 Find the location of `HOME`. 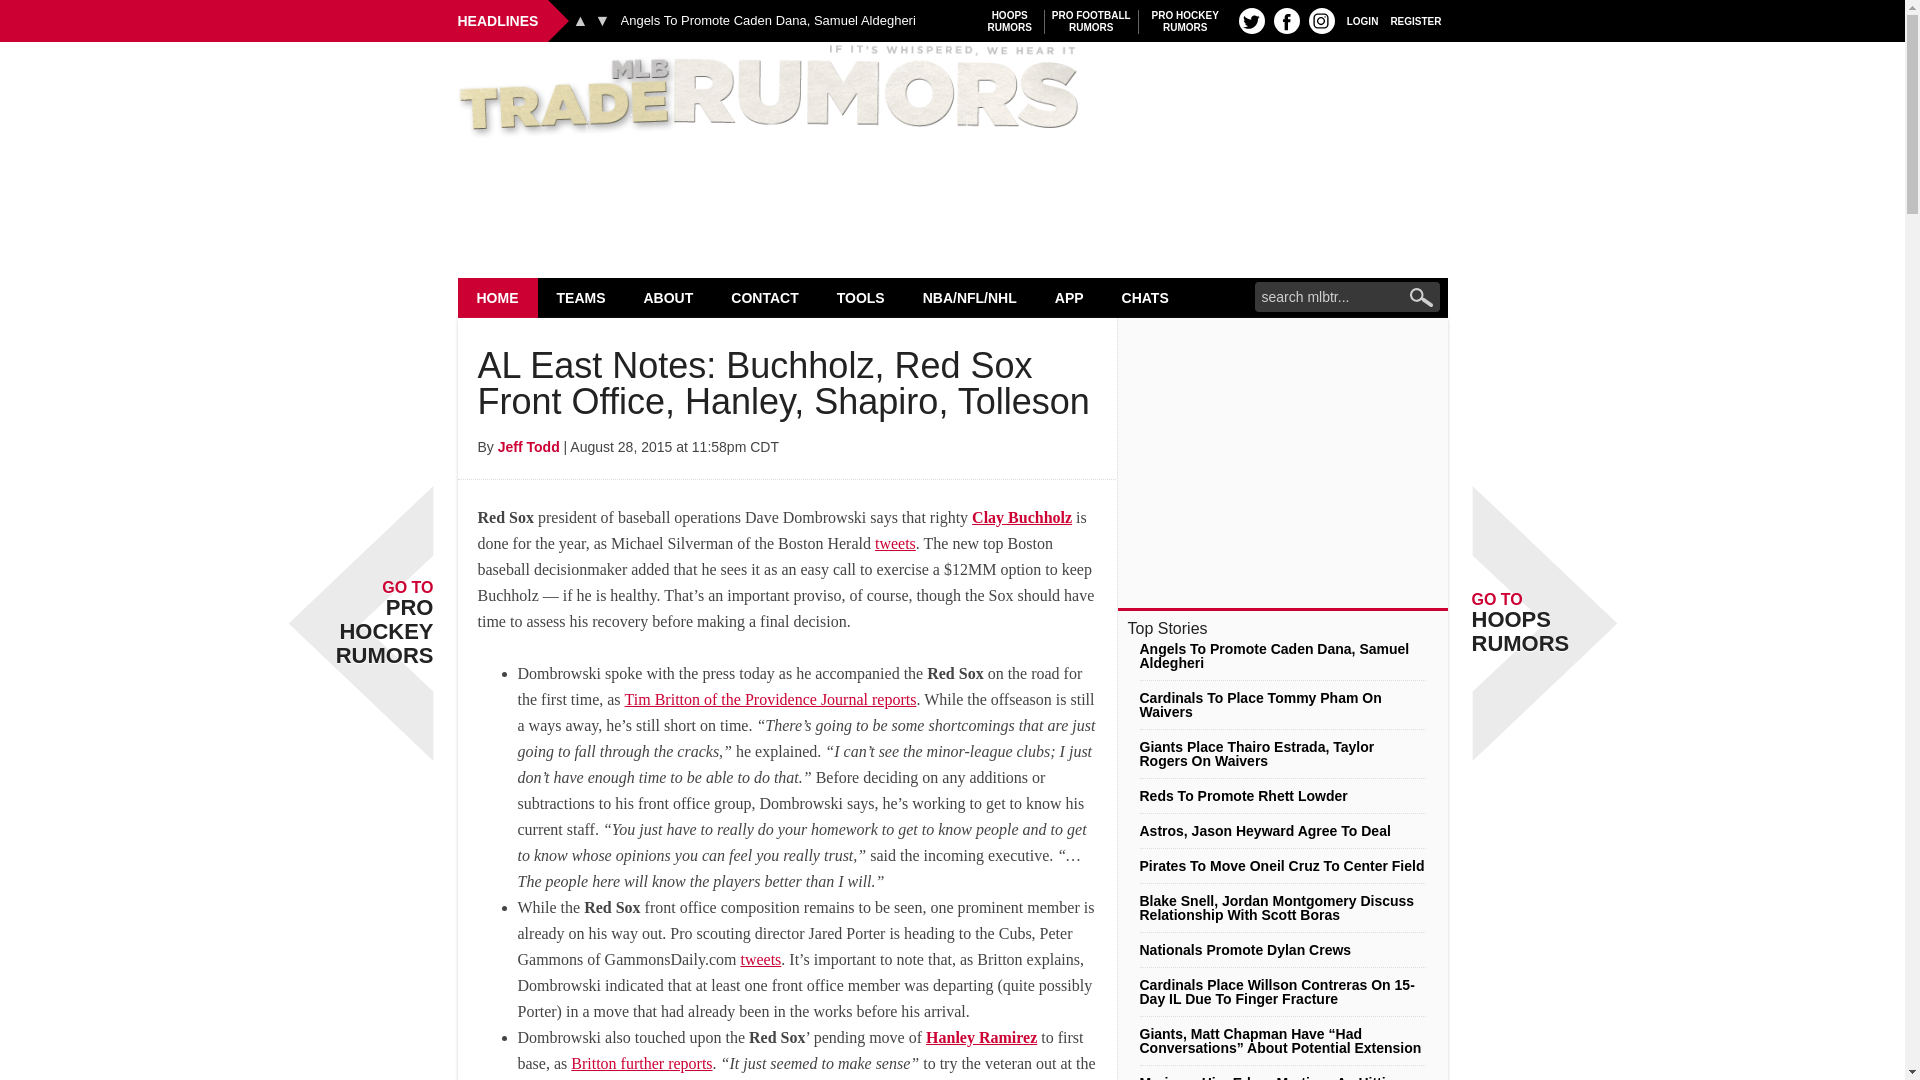

HOME is located at coordinates (498, 297).